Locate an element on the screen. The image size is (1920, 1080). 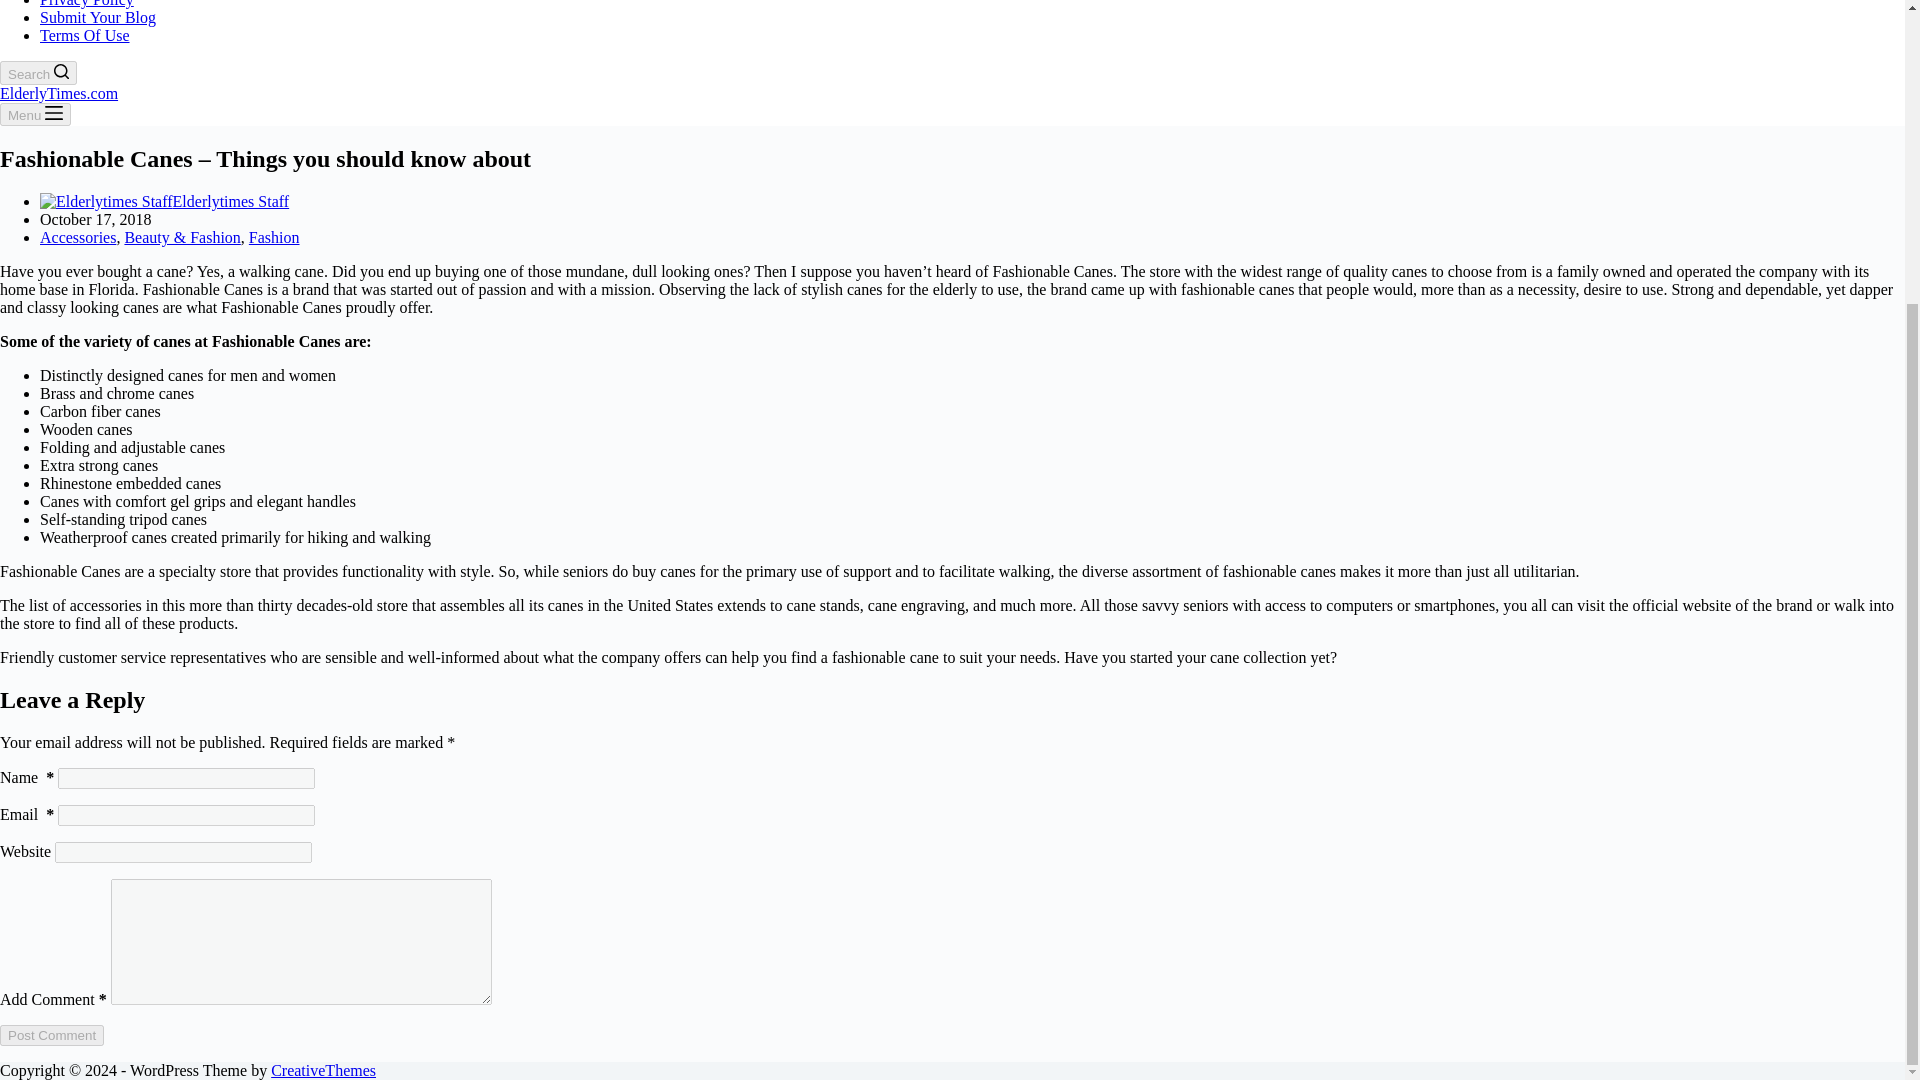
CreativeThemes is located at coordinates (323, 1070).